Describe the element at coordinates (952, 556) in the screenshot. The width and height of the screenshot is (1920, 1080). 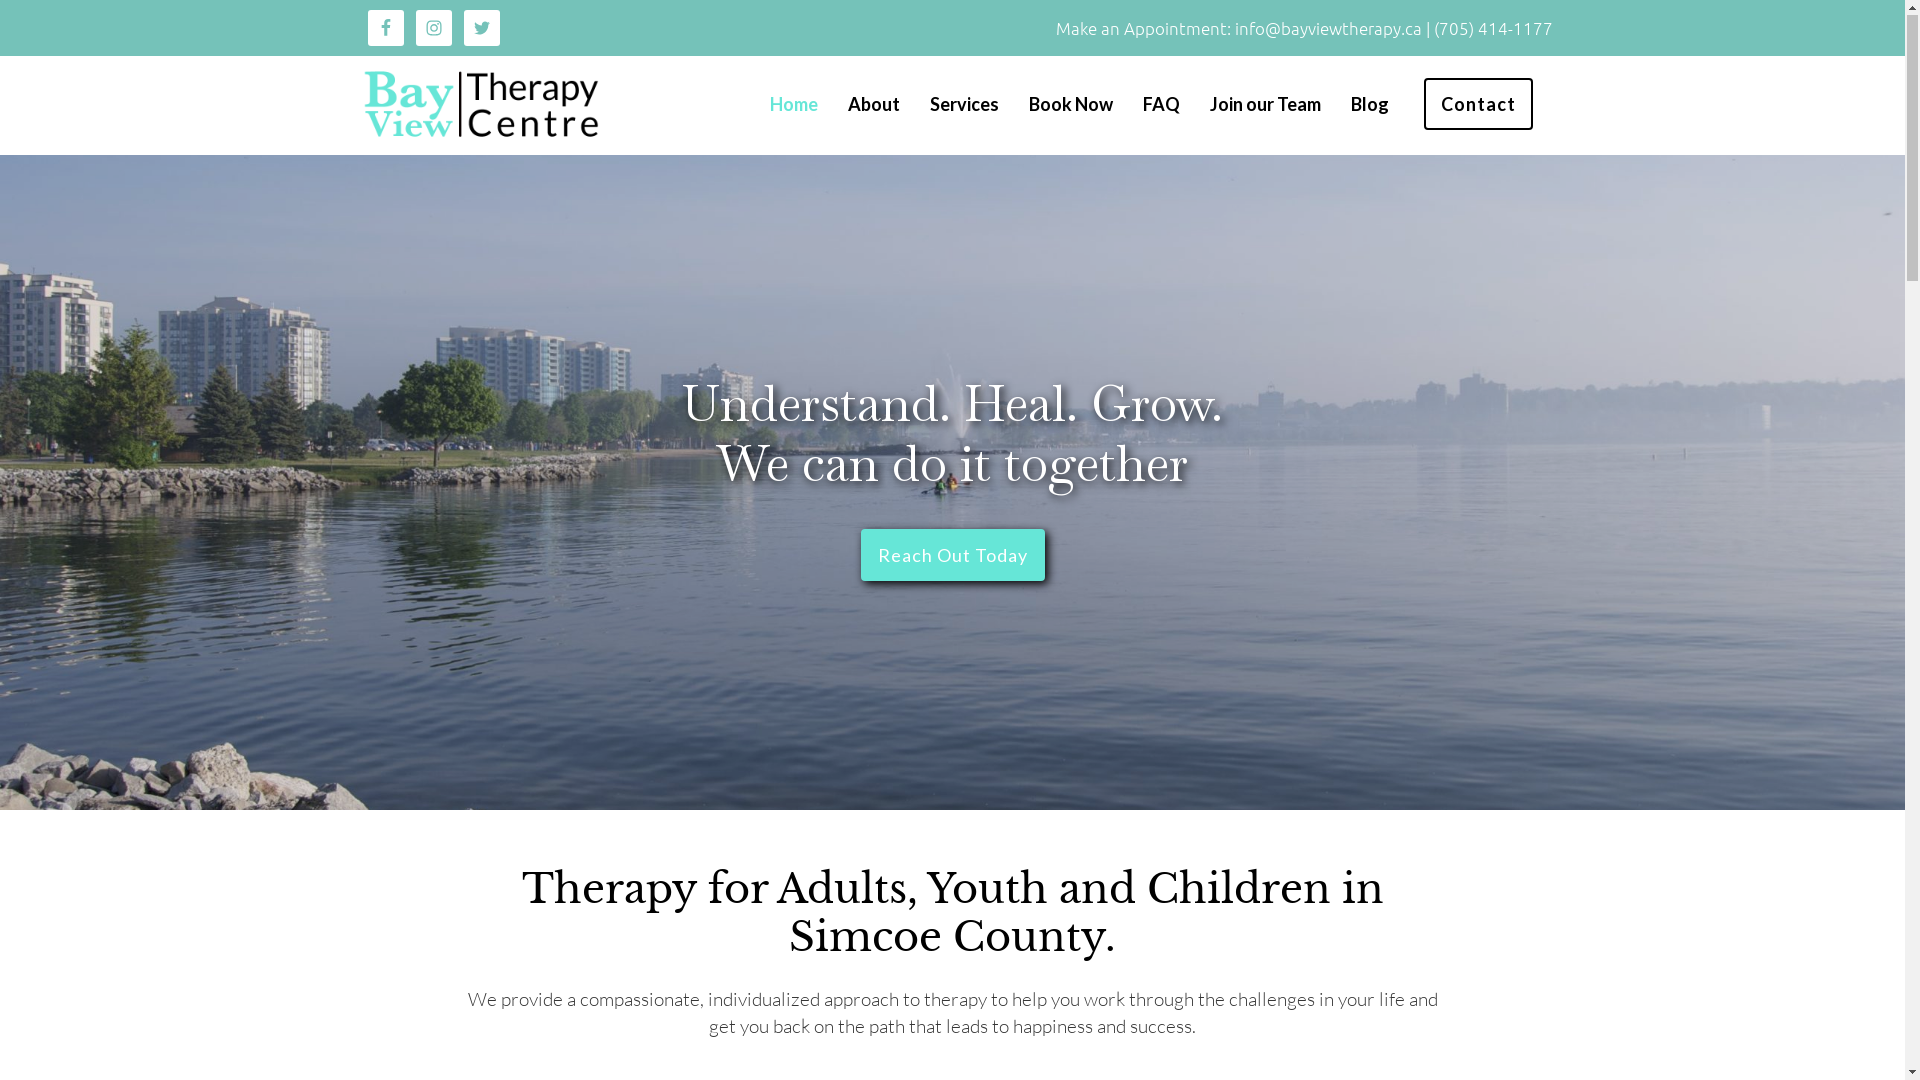
I see `Reach Out Today` at that location.